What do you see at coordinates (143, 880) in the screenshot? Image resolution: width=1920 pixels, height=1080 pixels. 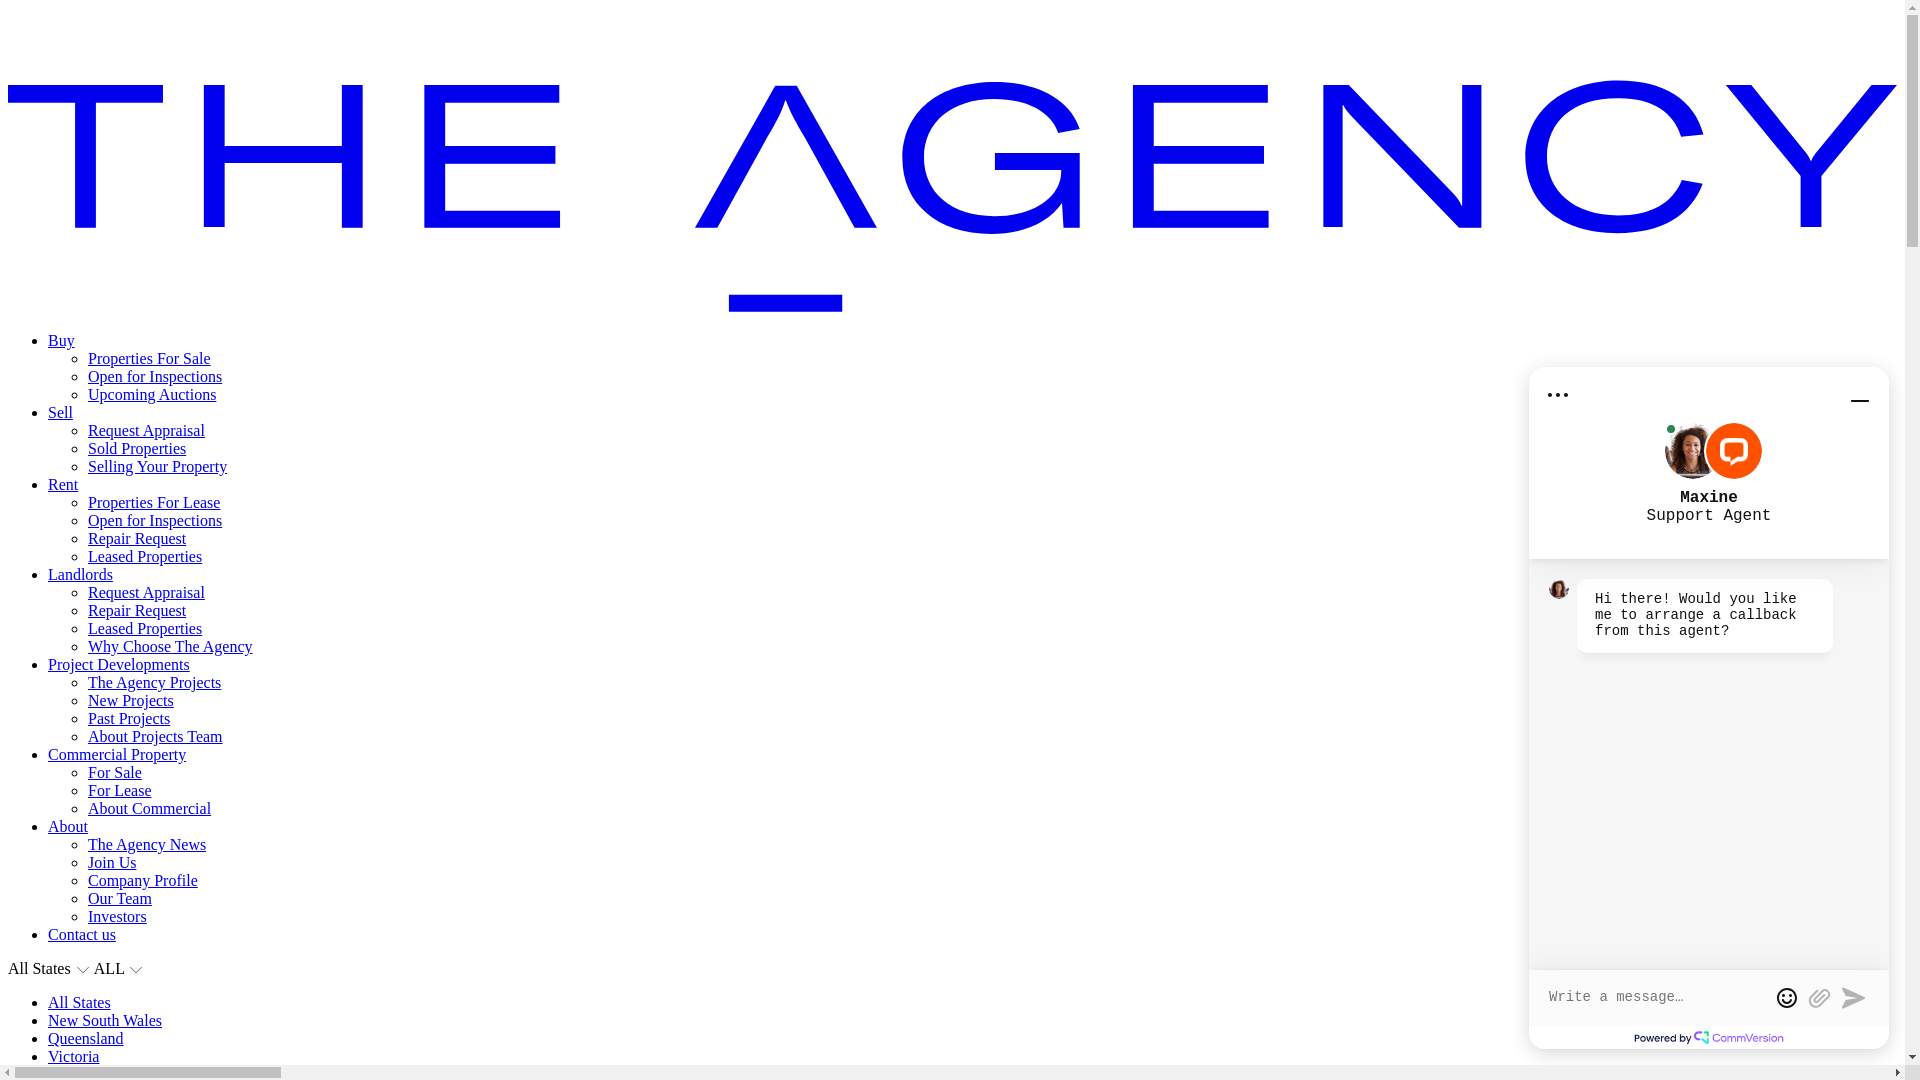 I see `Company Profile` at bounding box center [143, 880].